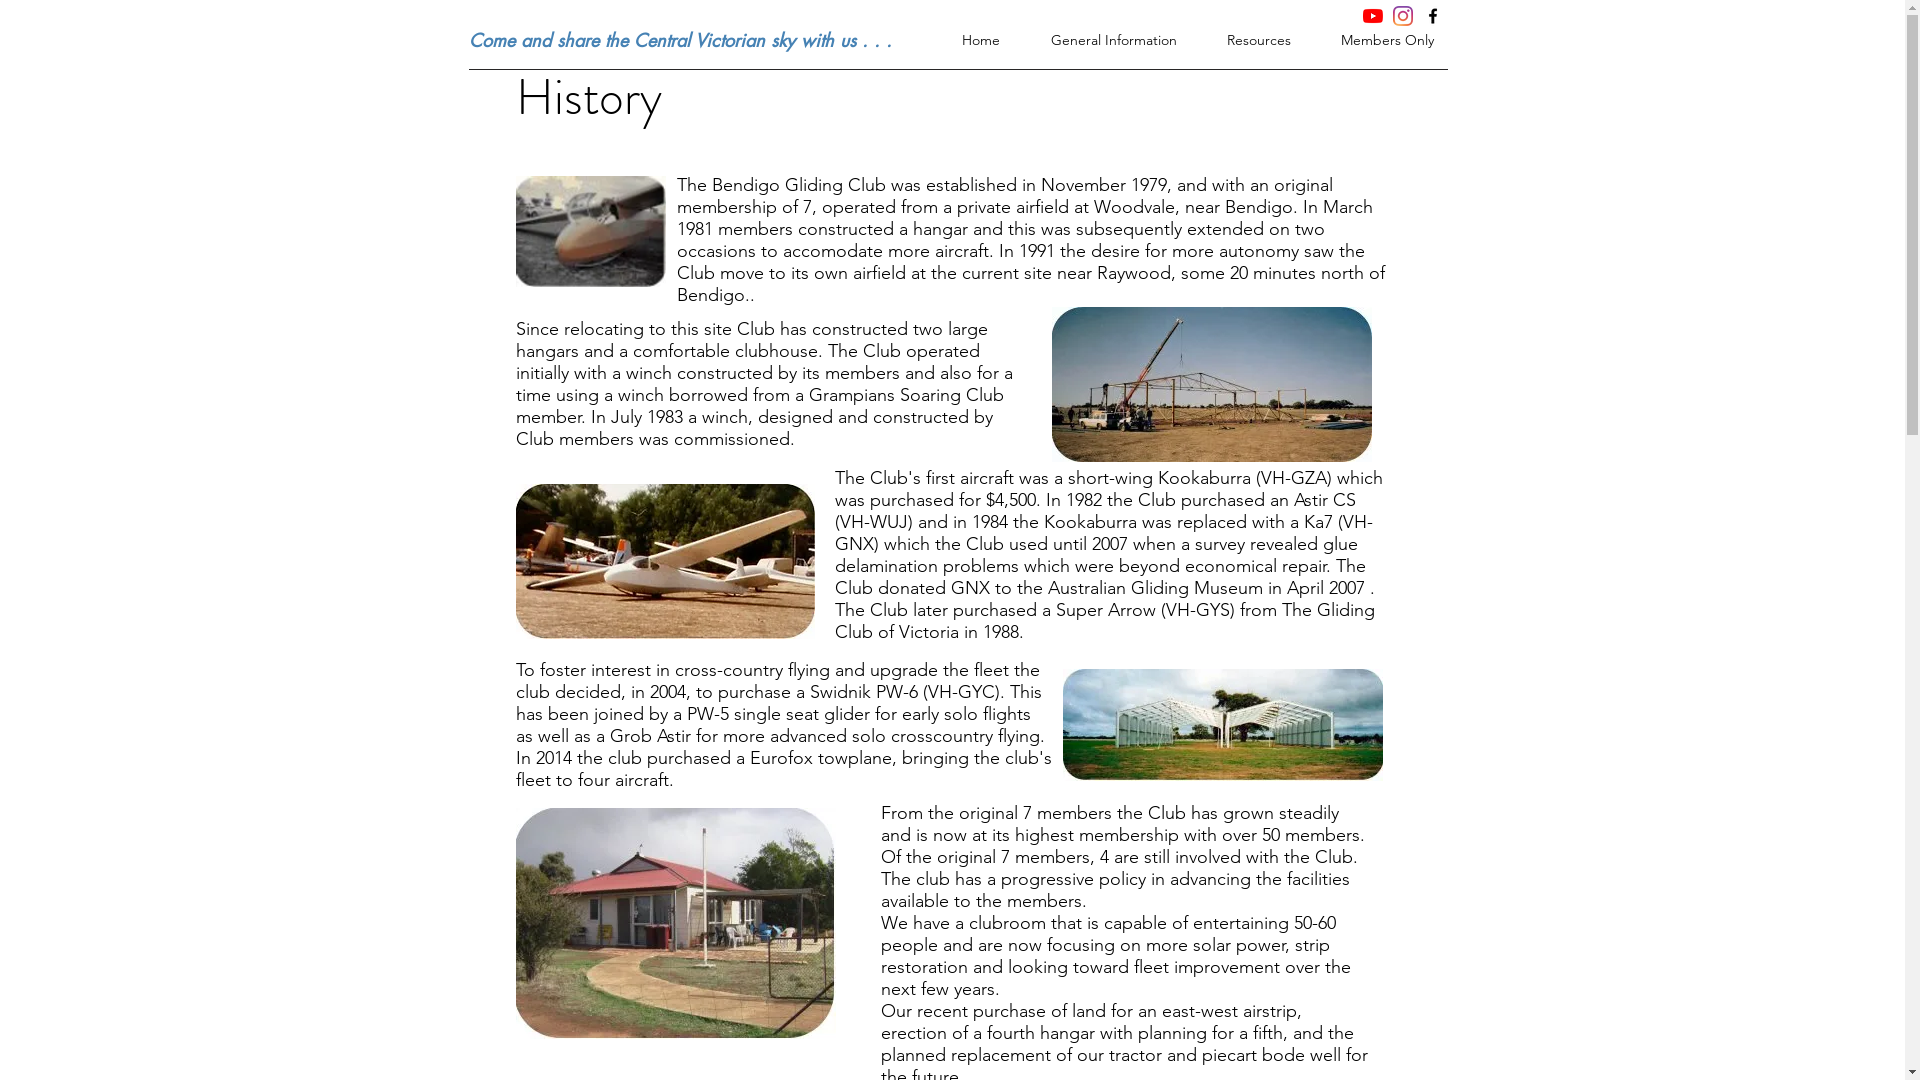  I want to click on winch, so click(649, 373).